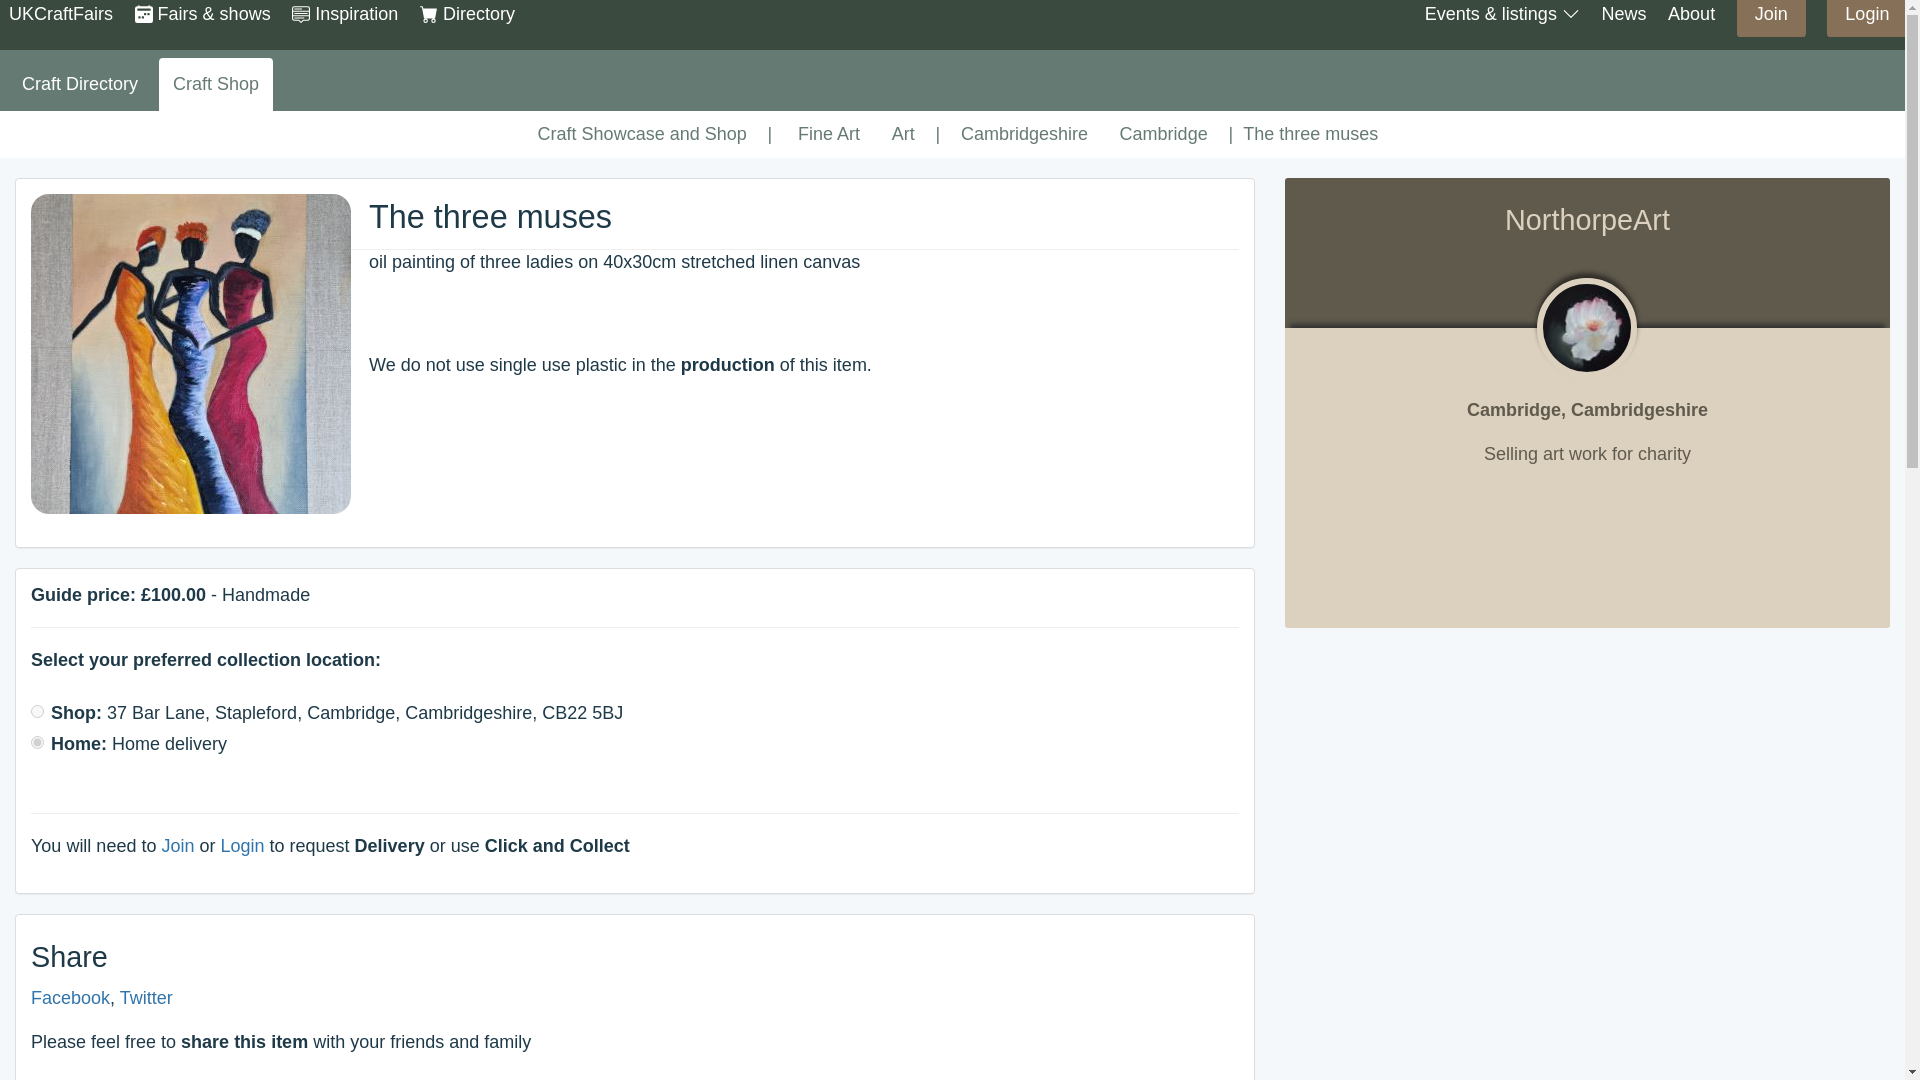  I want to click on Directory, so click(467, 14).